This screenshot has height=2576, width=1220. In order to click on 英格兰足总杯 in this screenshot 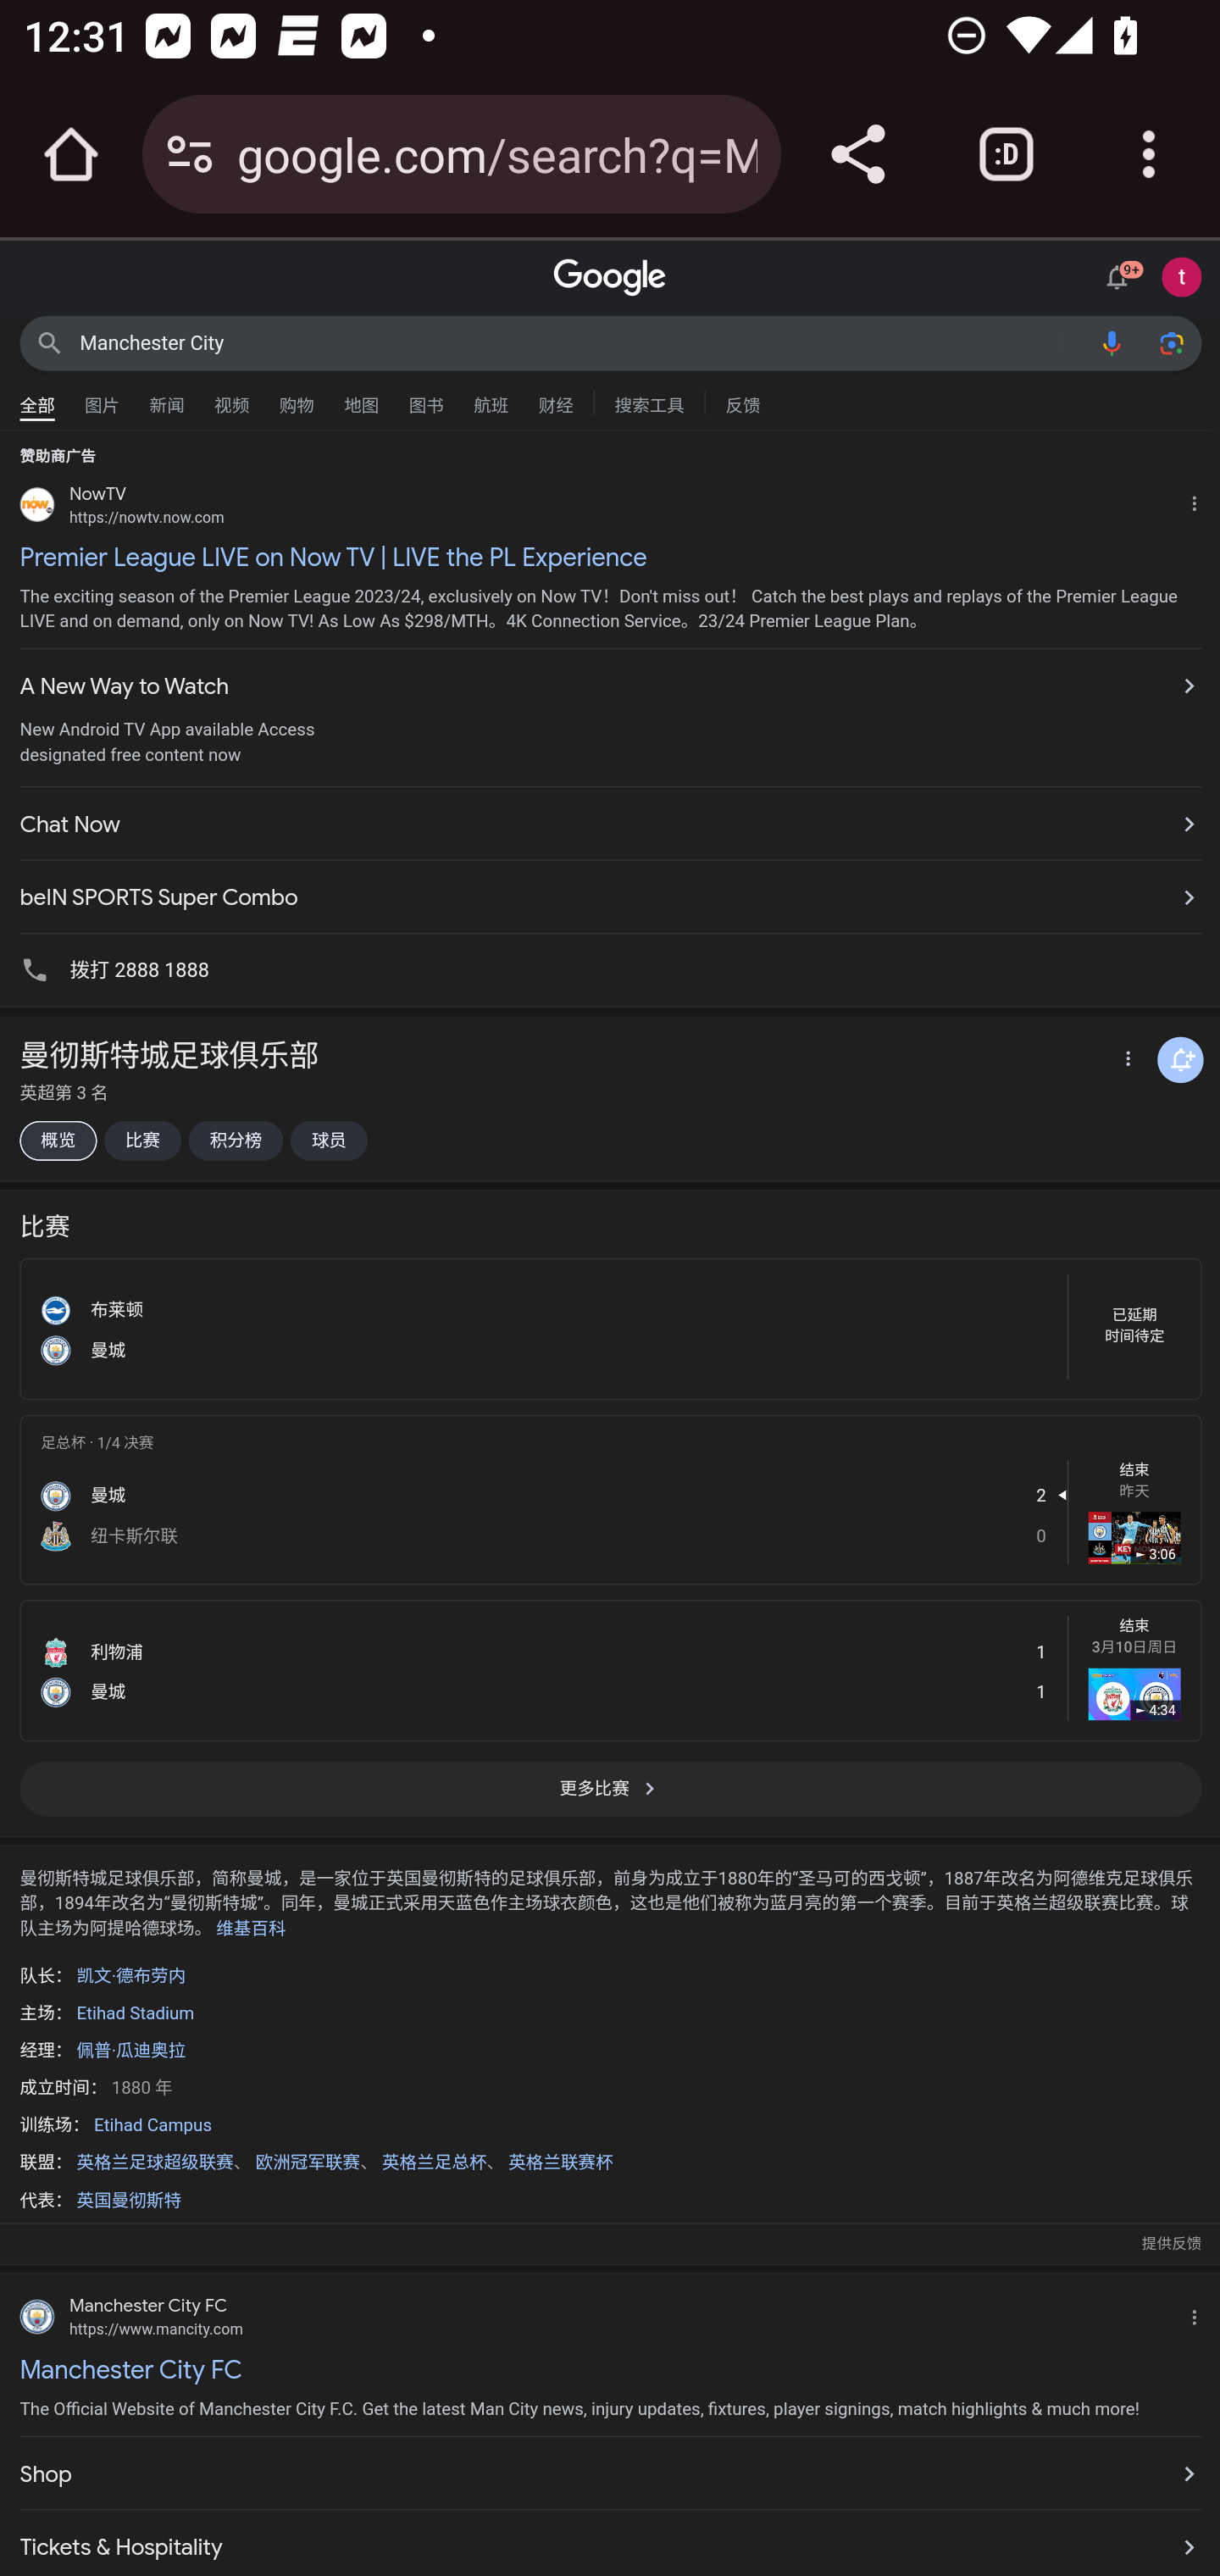, I will do `click(434, 2162)`.